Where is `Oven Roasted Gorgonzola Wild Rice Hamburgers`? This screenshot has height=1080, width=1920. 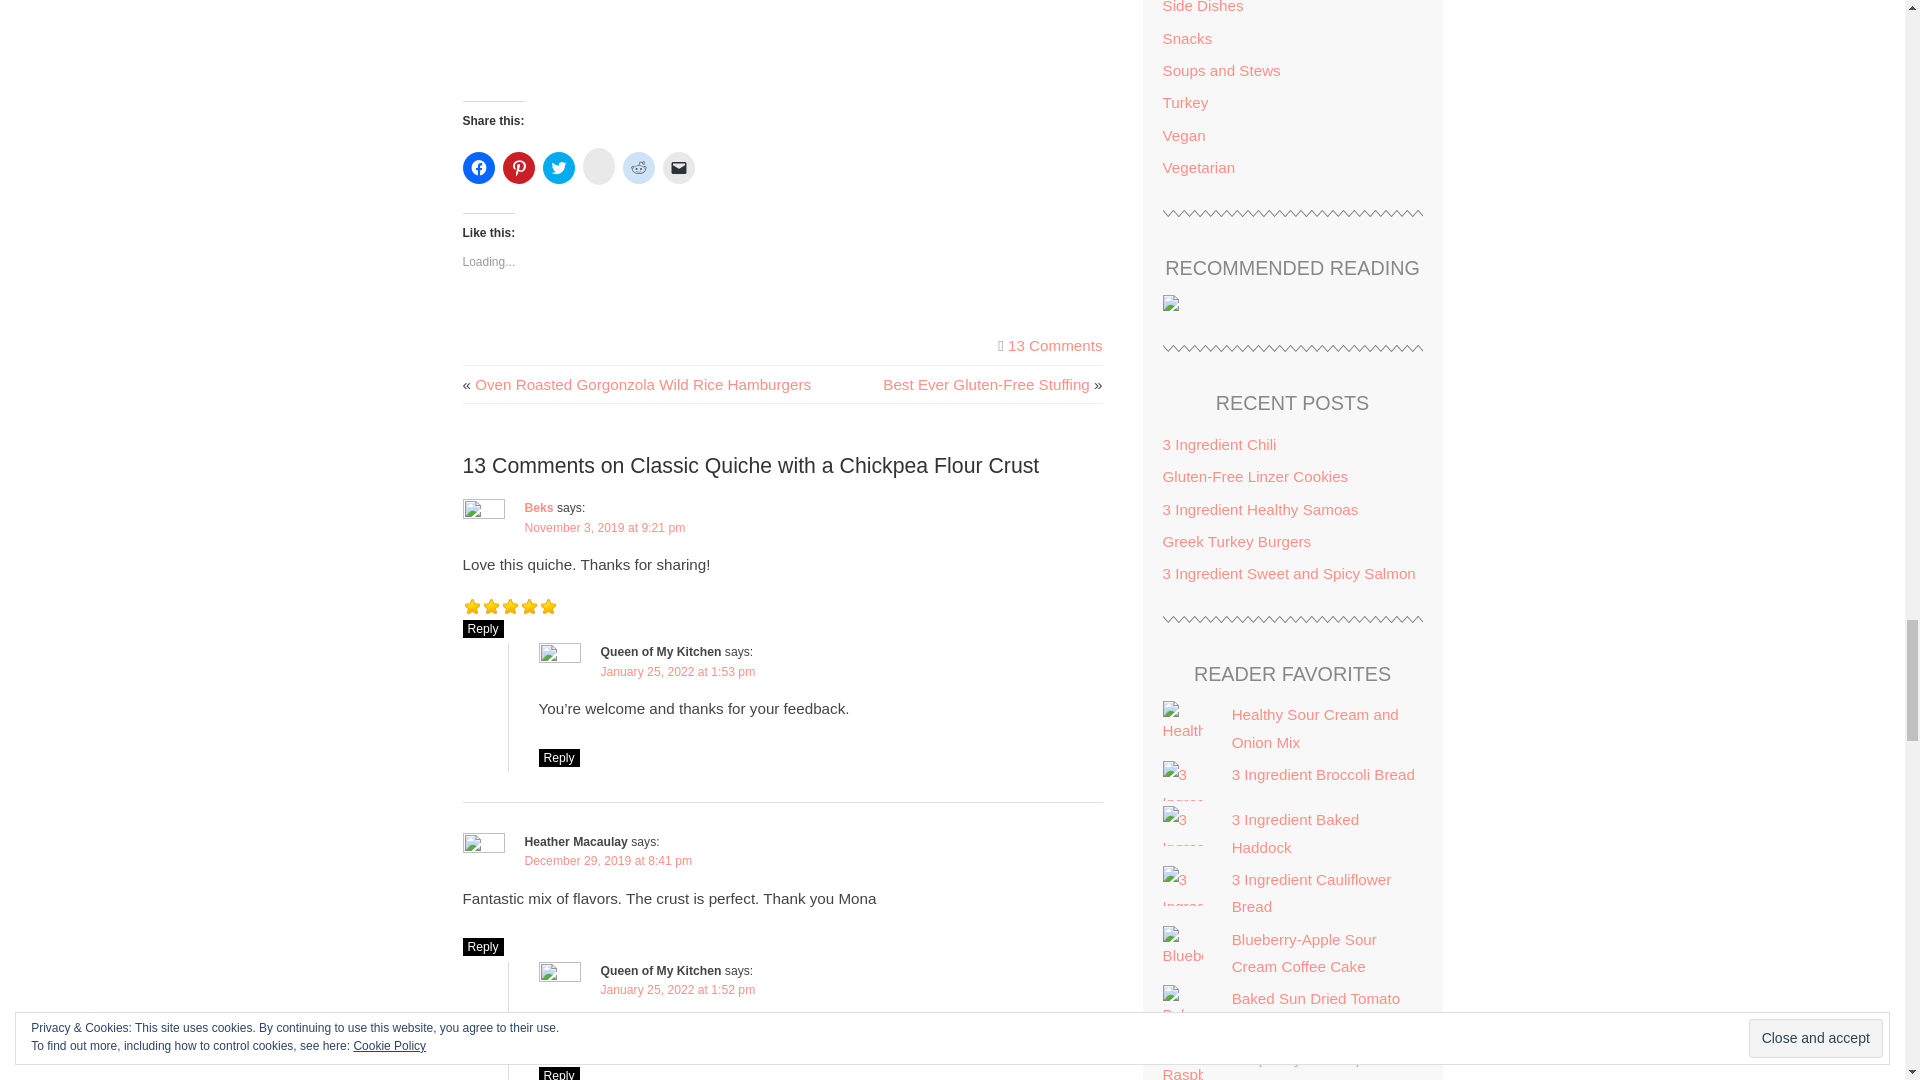 Oven Roasted Gorgonzola Wild Rice Hamburgers is located at coordinates (642, 384).